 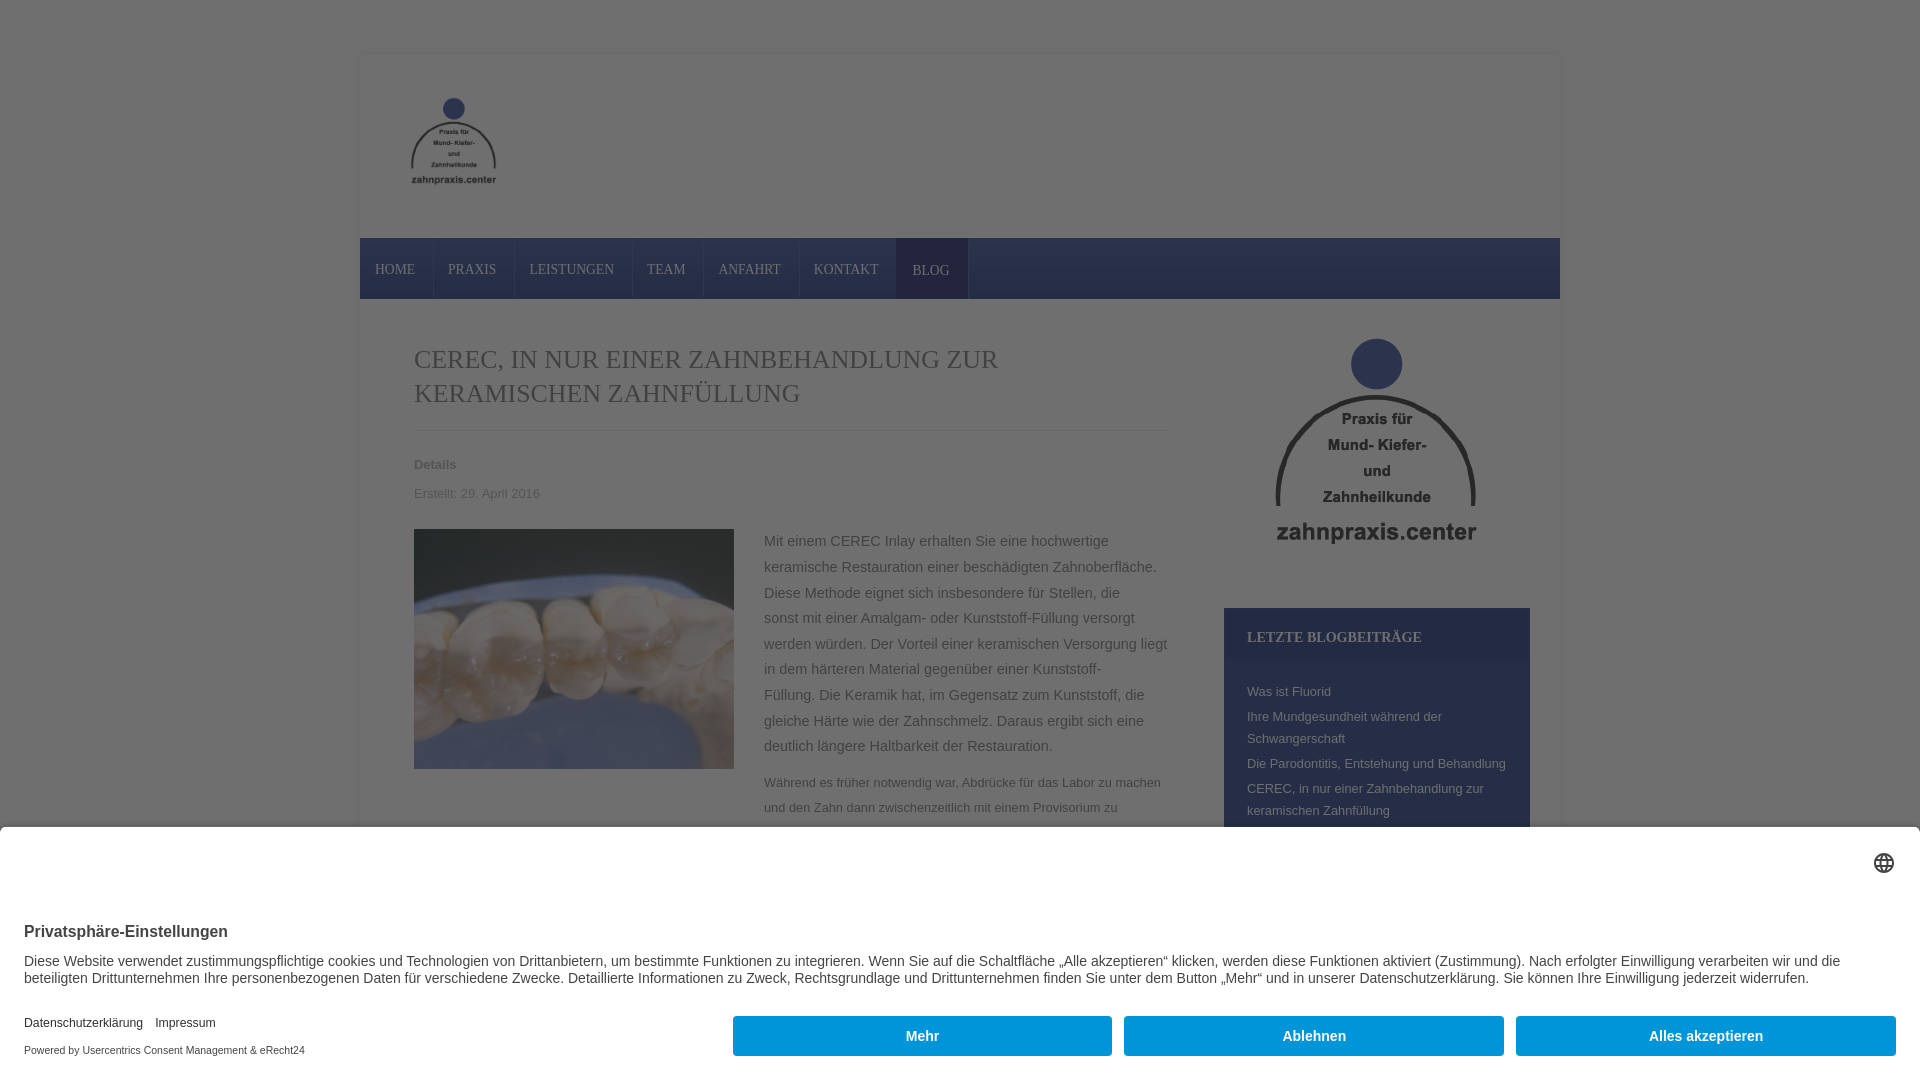 What do you see at coordinates (846, 270) in the screenshot?
I see `KONTAKT` at bounding box center [846, 270].